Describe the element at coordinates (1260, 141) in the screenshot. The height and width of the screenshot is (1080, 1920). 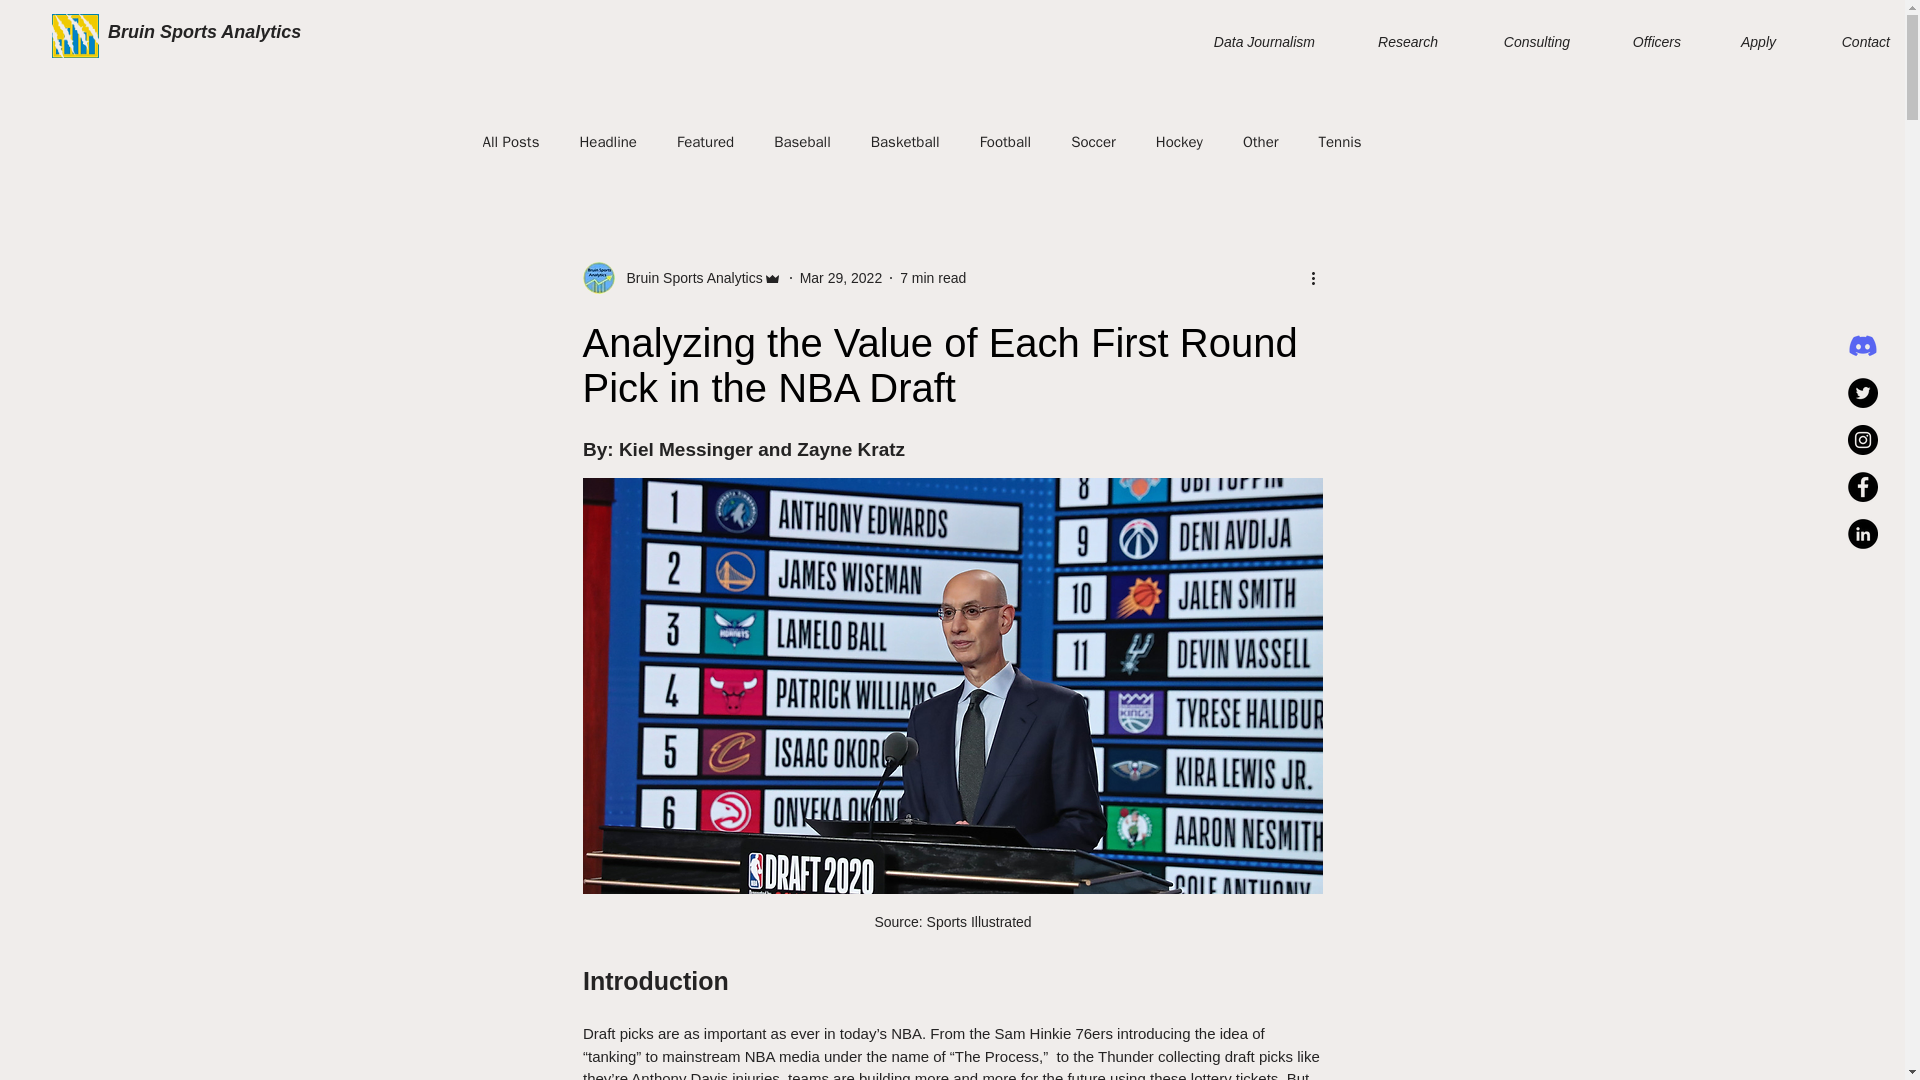
I see `Other` at that location.